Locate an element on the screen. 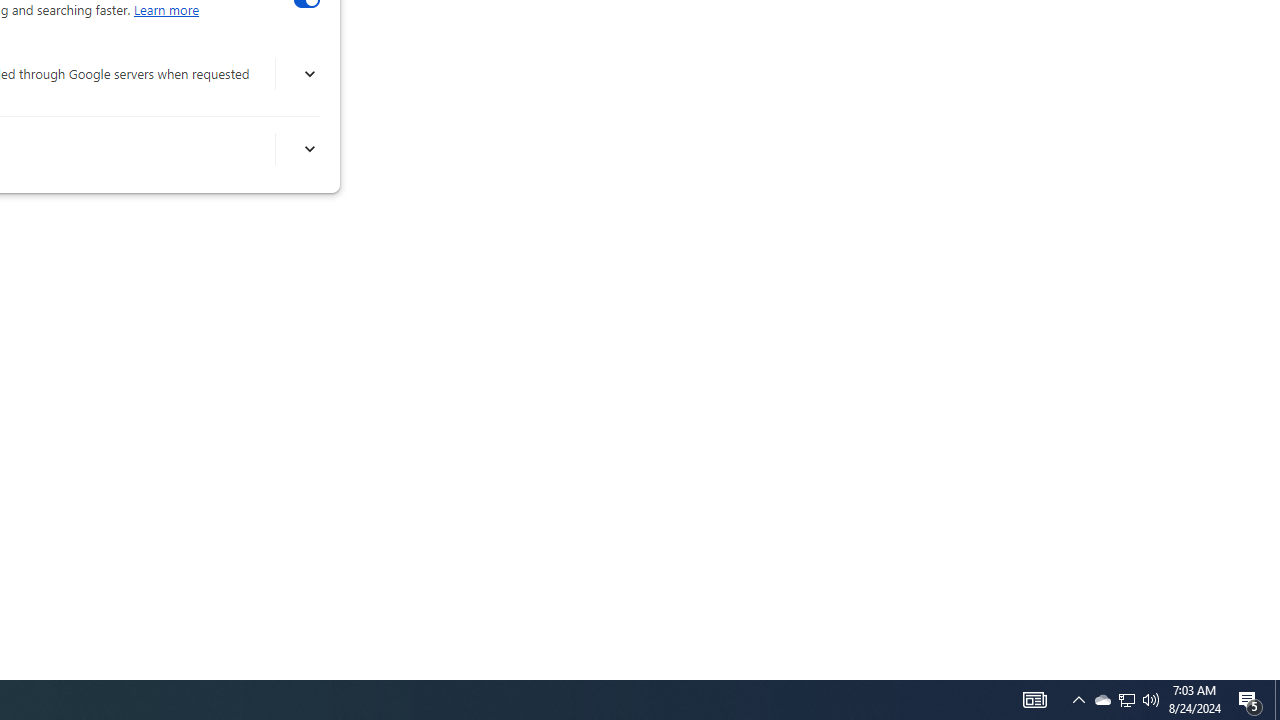   More info about turning on standard preloading is located at coordinates (308, 149).